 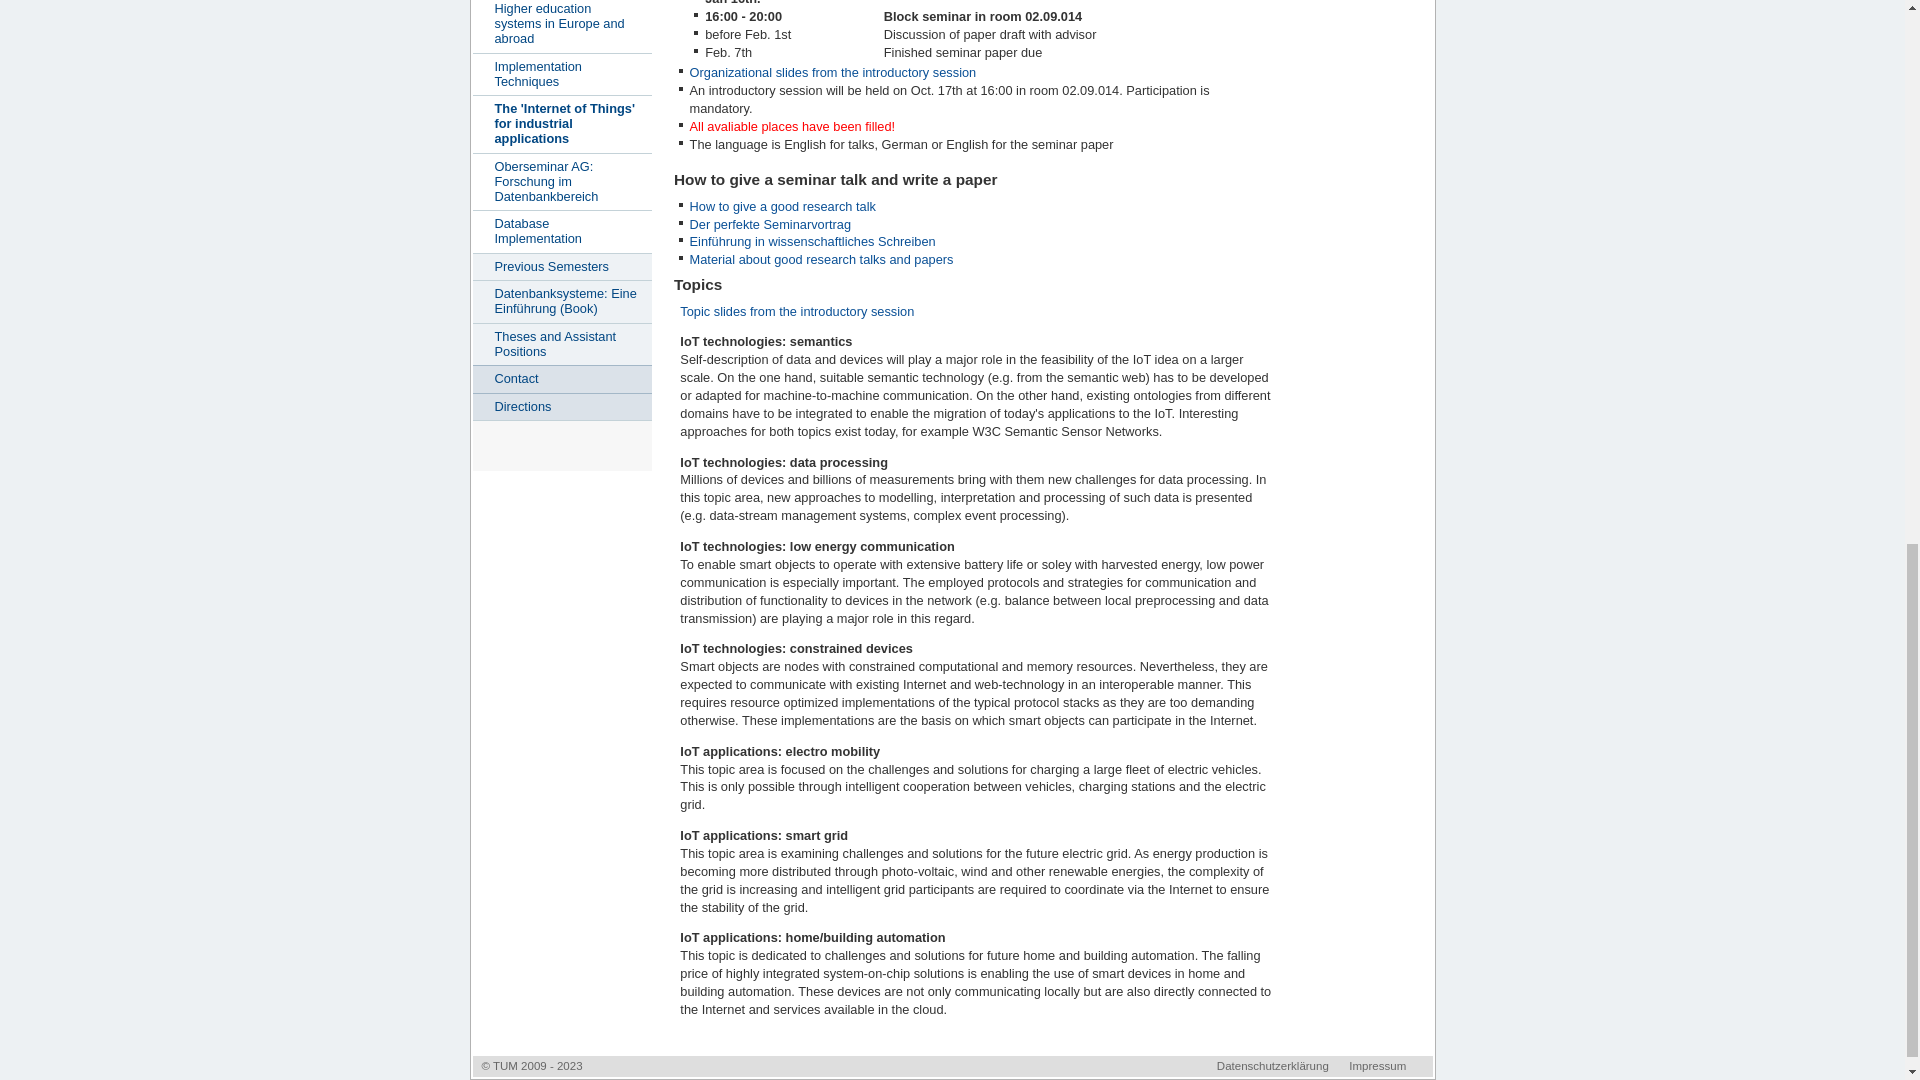 I want to click on Topic slides from the introductory session, so click(x=796, y=310).